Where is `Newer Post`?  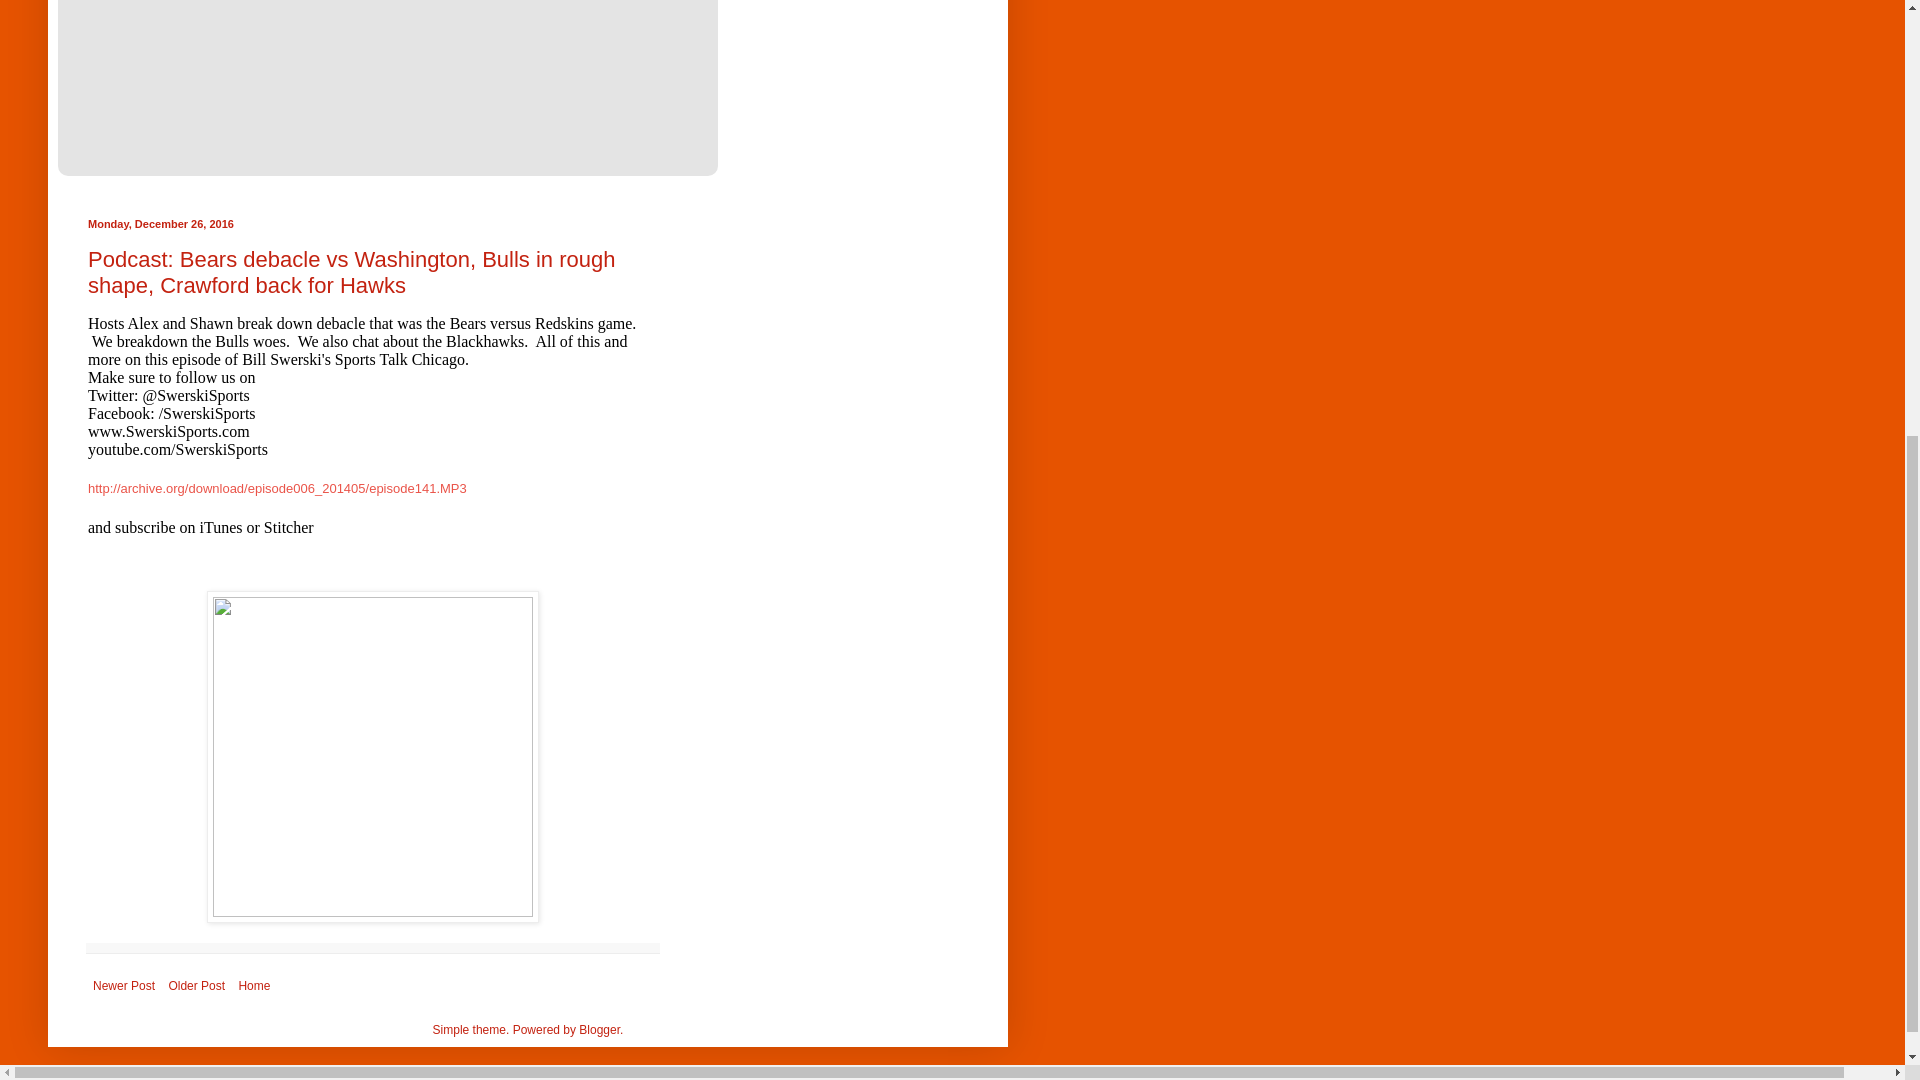
Newer Post is located at coordinates (124, 986).